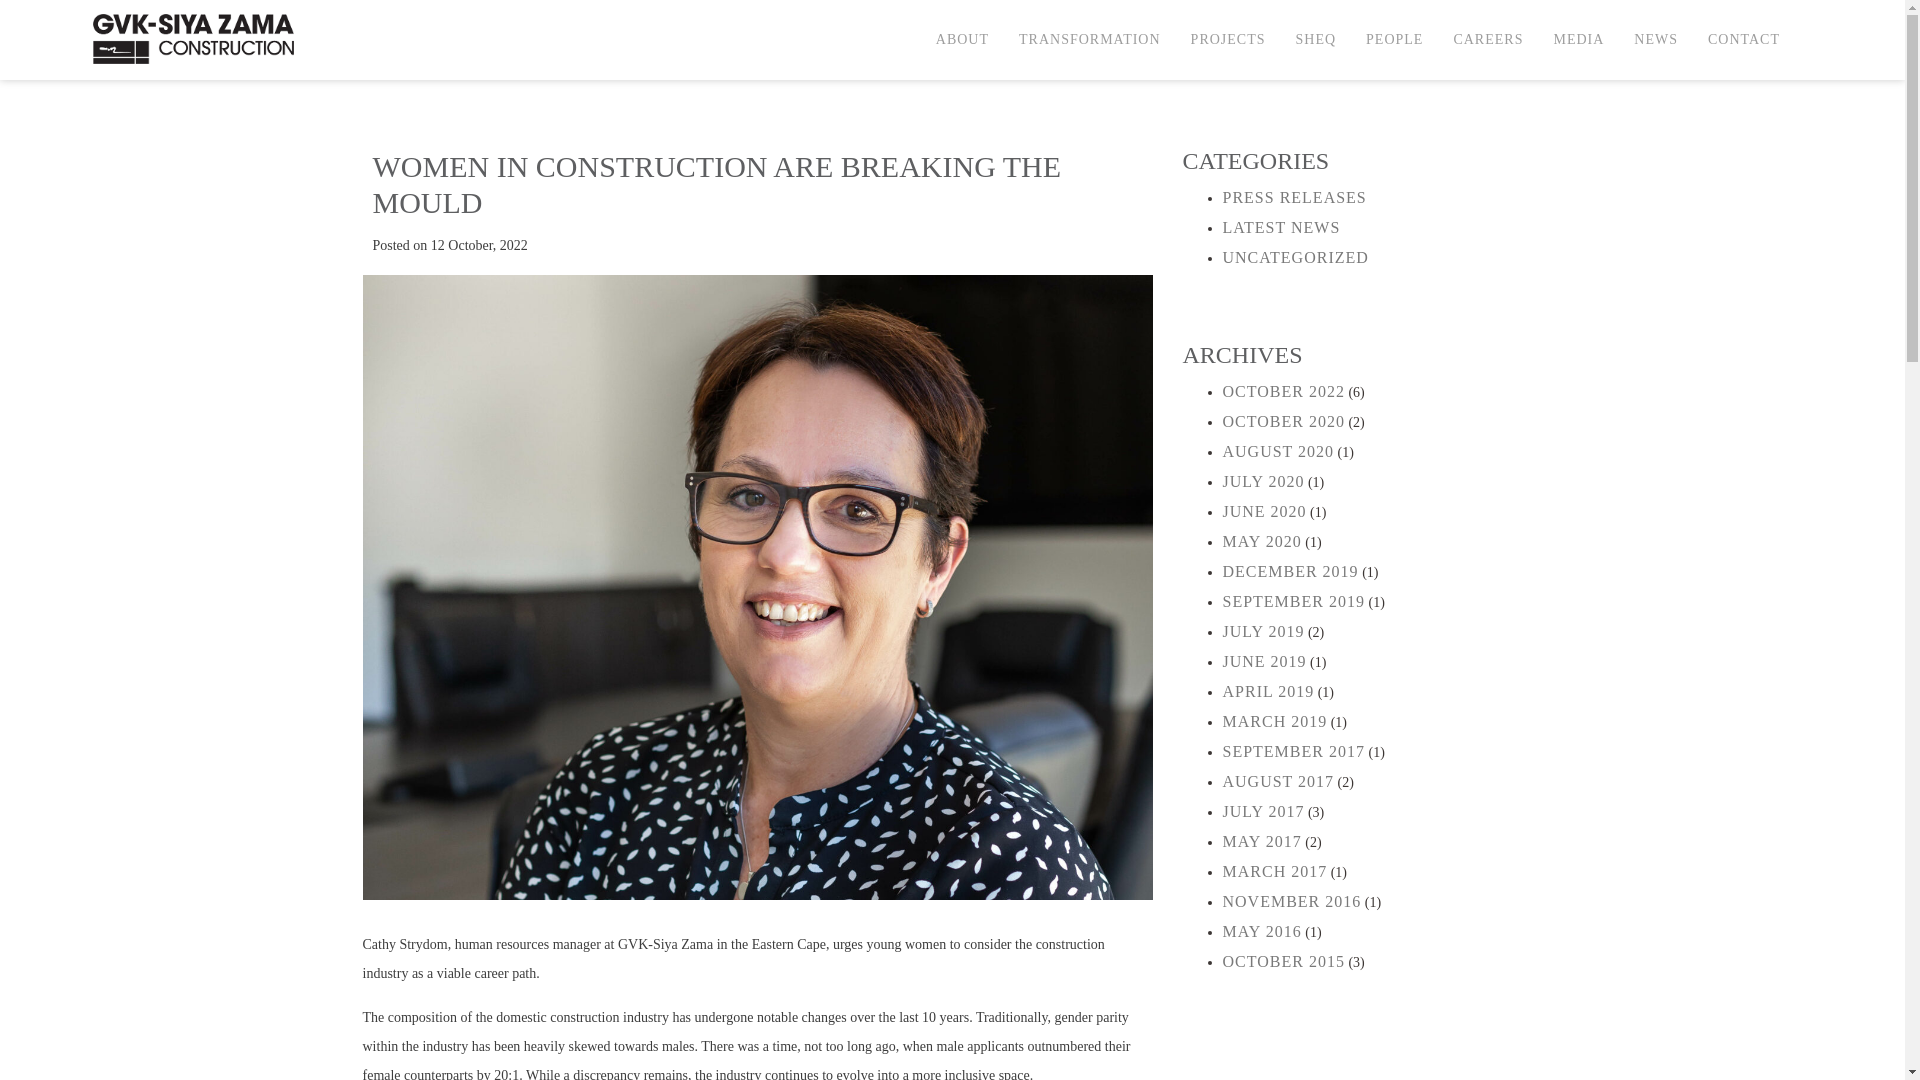 The height and width of the screenshot is (1080, 1920). Describe the element at coordinates (1488, 40) in the screenshot. I see `CAREERS` at that location.